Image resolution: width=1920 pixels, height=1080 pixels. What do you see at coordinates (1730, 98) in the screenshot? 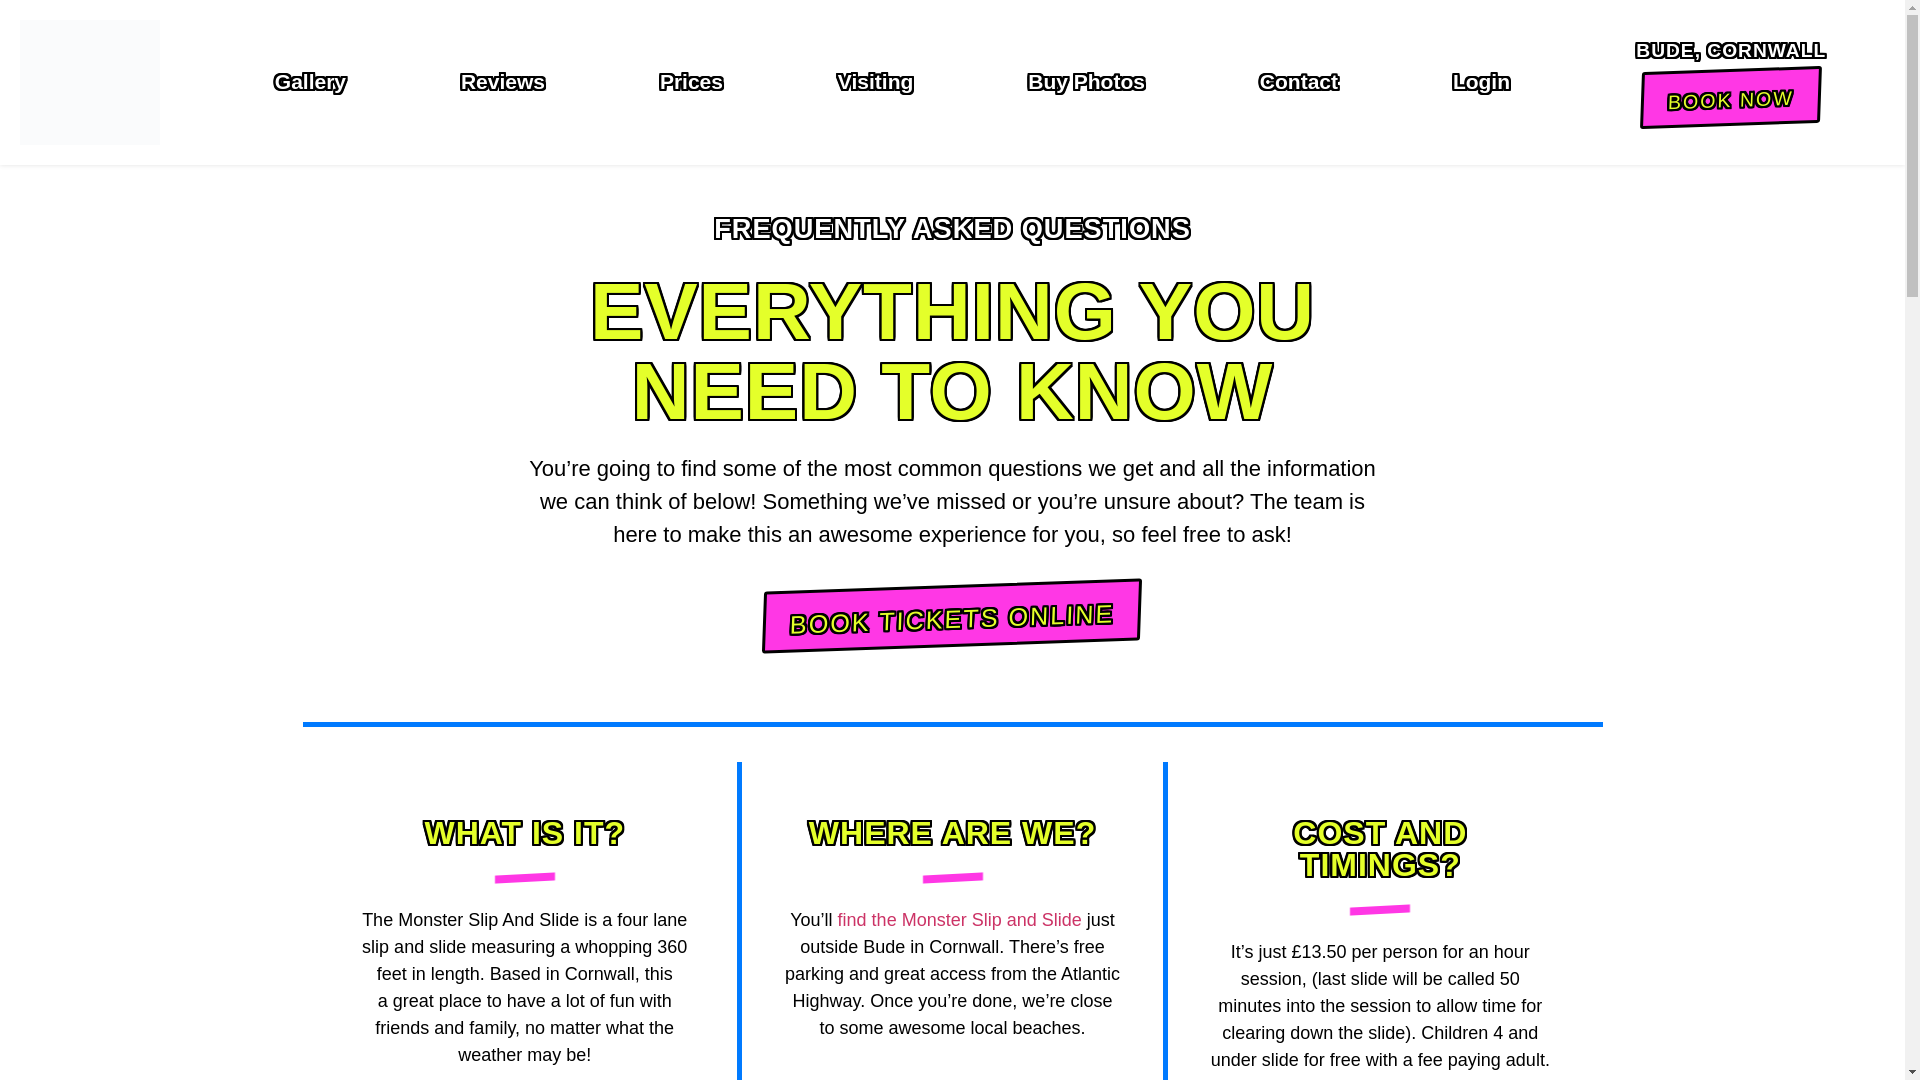
I see `BOOK NOW` at bounding box center [1730, 98].